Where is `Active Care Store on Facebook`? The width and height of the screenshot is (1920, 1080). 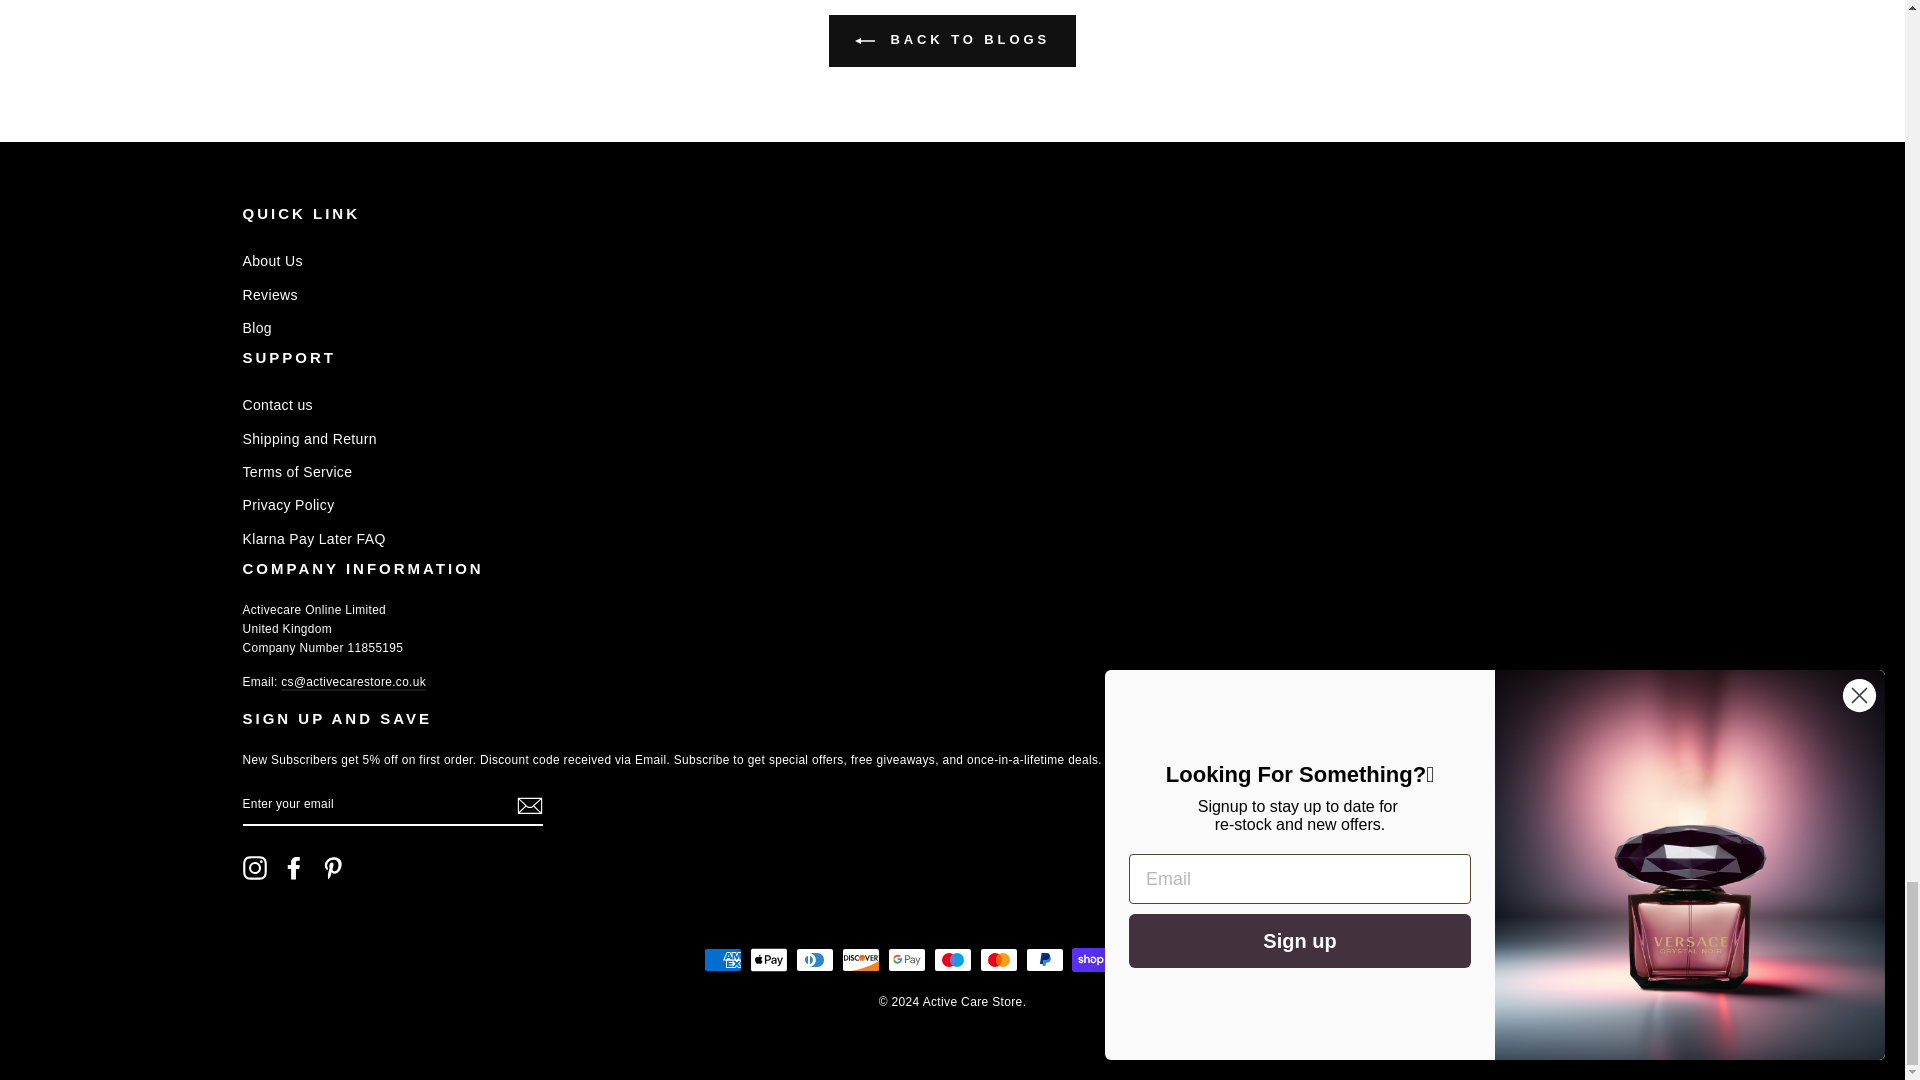 Active Care Store on Facebook is located at coordinates (294, 868).